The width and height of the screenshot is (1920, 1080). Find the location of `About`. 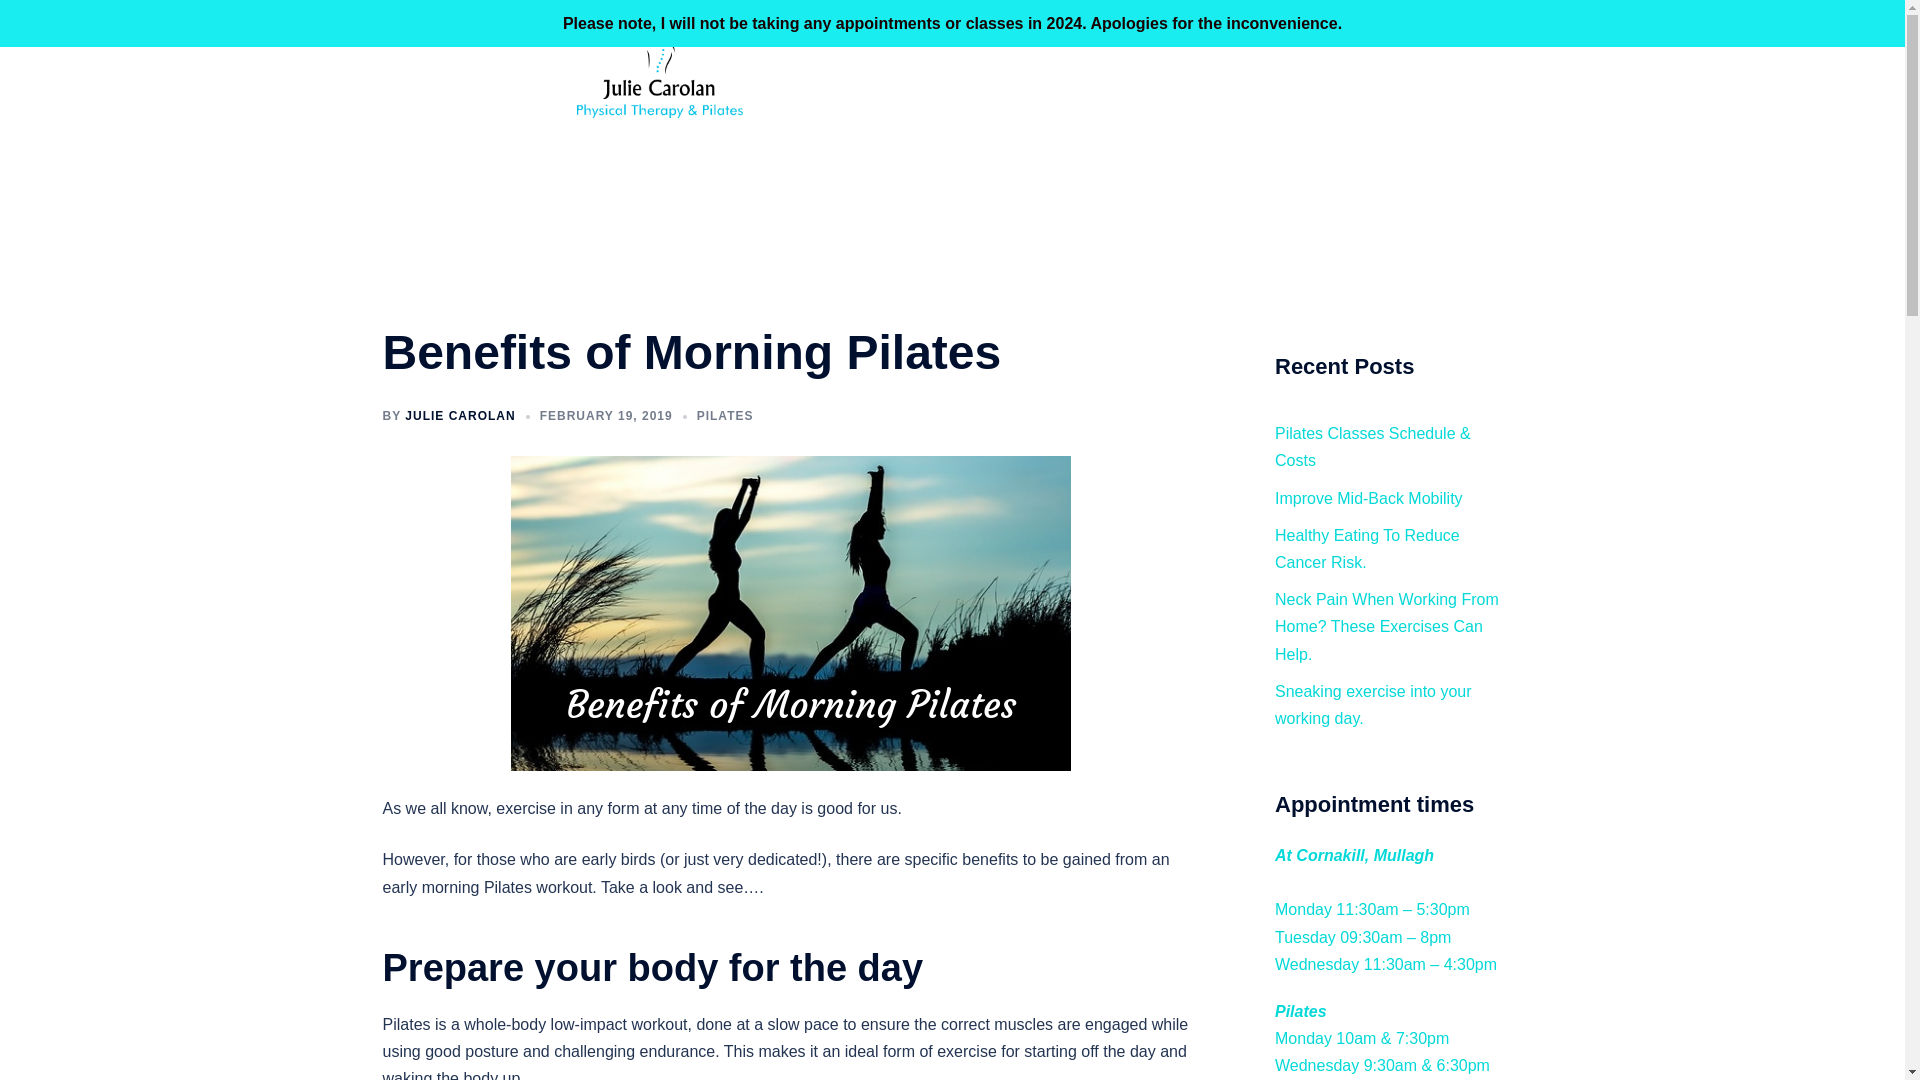

About is located at coordinates (1076, 85).